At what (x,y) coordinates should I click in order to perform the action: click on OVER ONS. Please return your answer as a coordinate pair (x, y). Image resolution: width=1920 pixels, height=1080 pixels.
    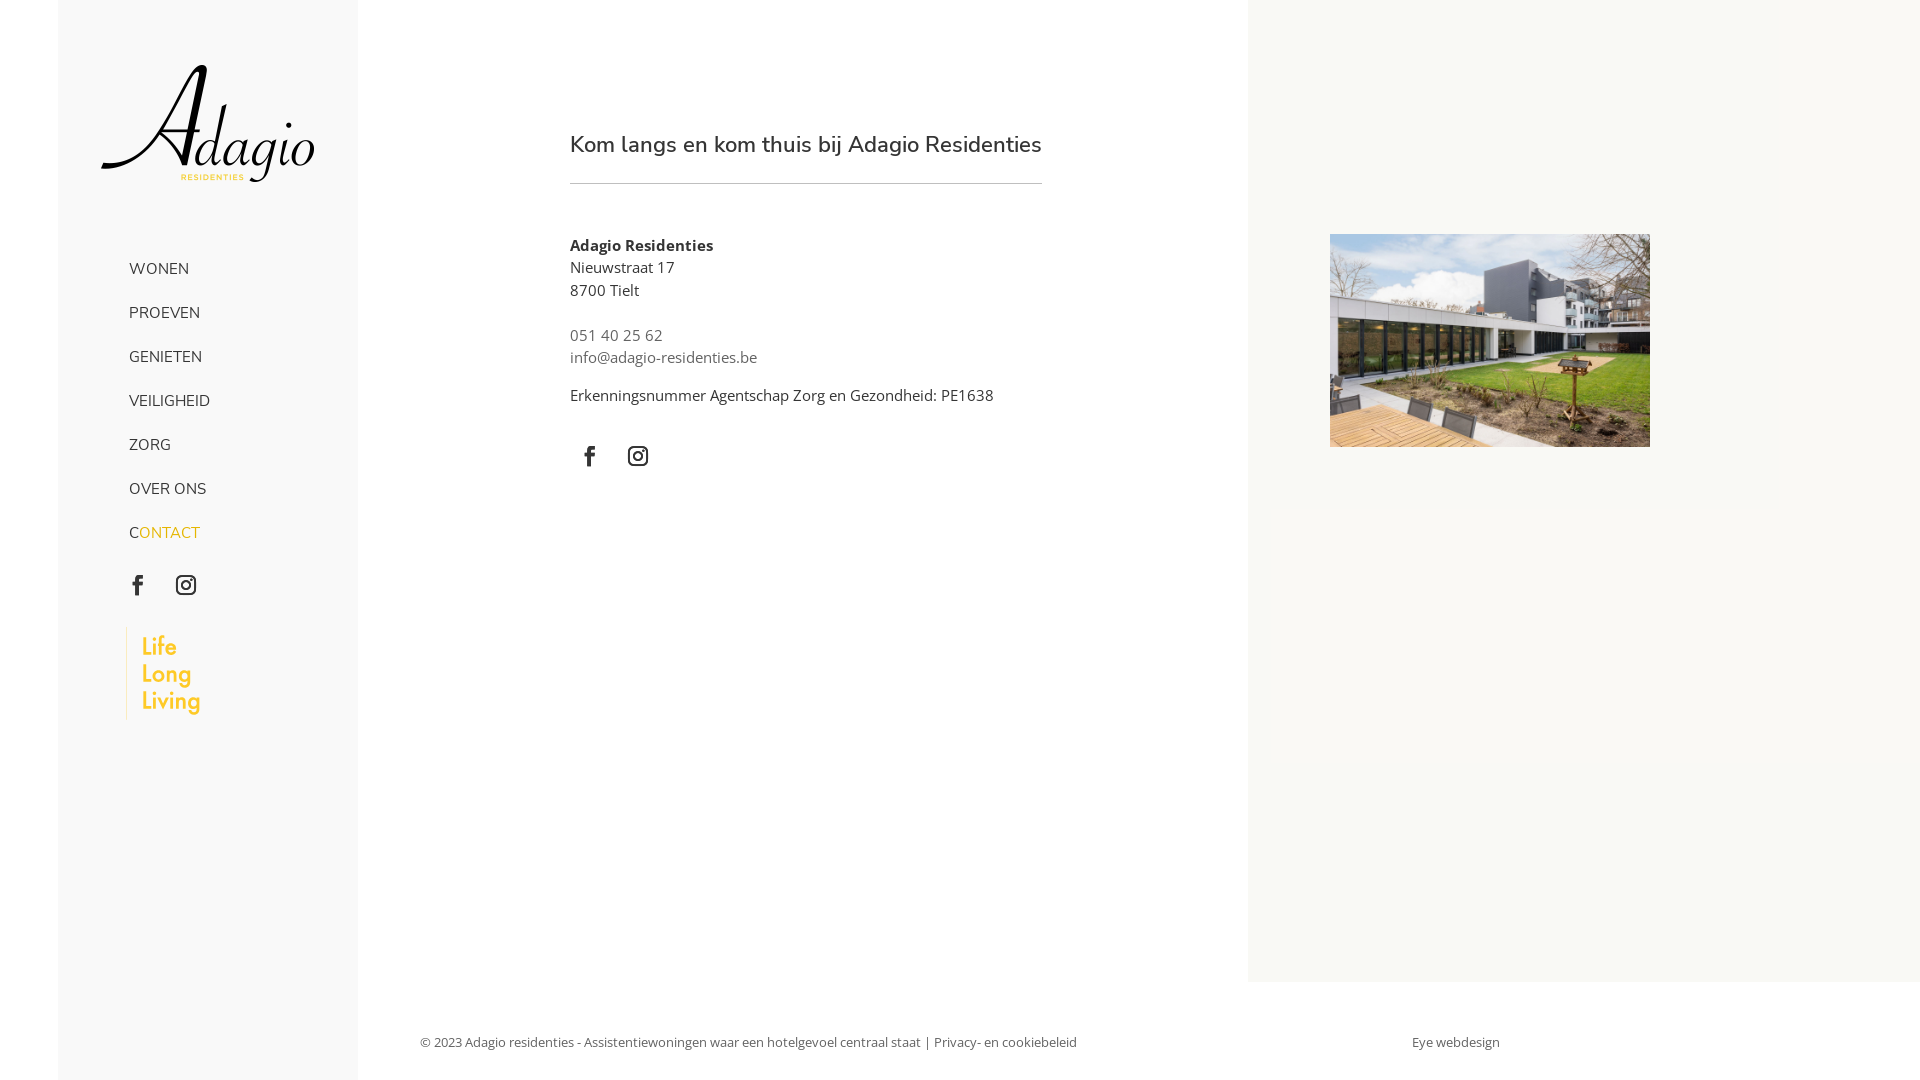
    Looking at the image, I should click on (208, 489).